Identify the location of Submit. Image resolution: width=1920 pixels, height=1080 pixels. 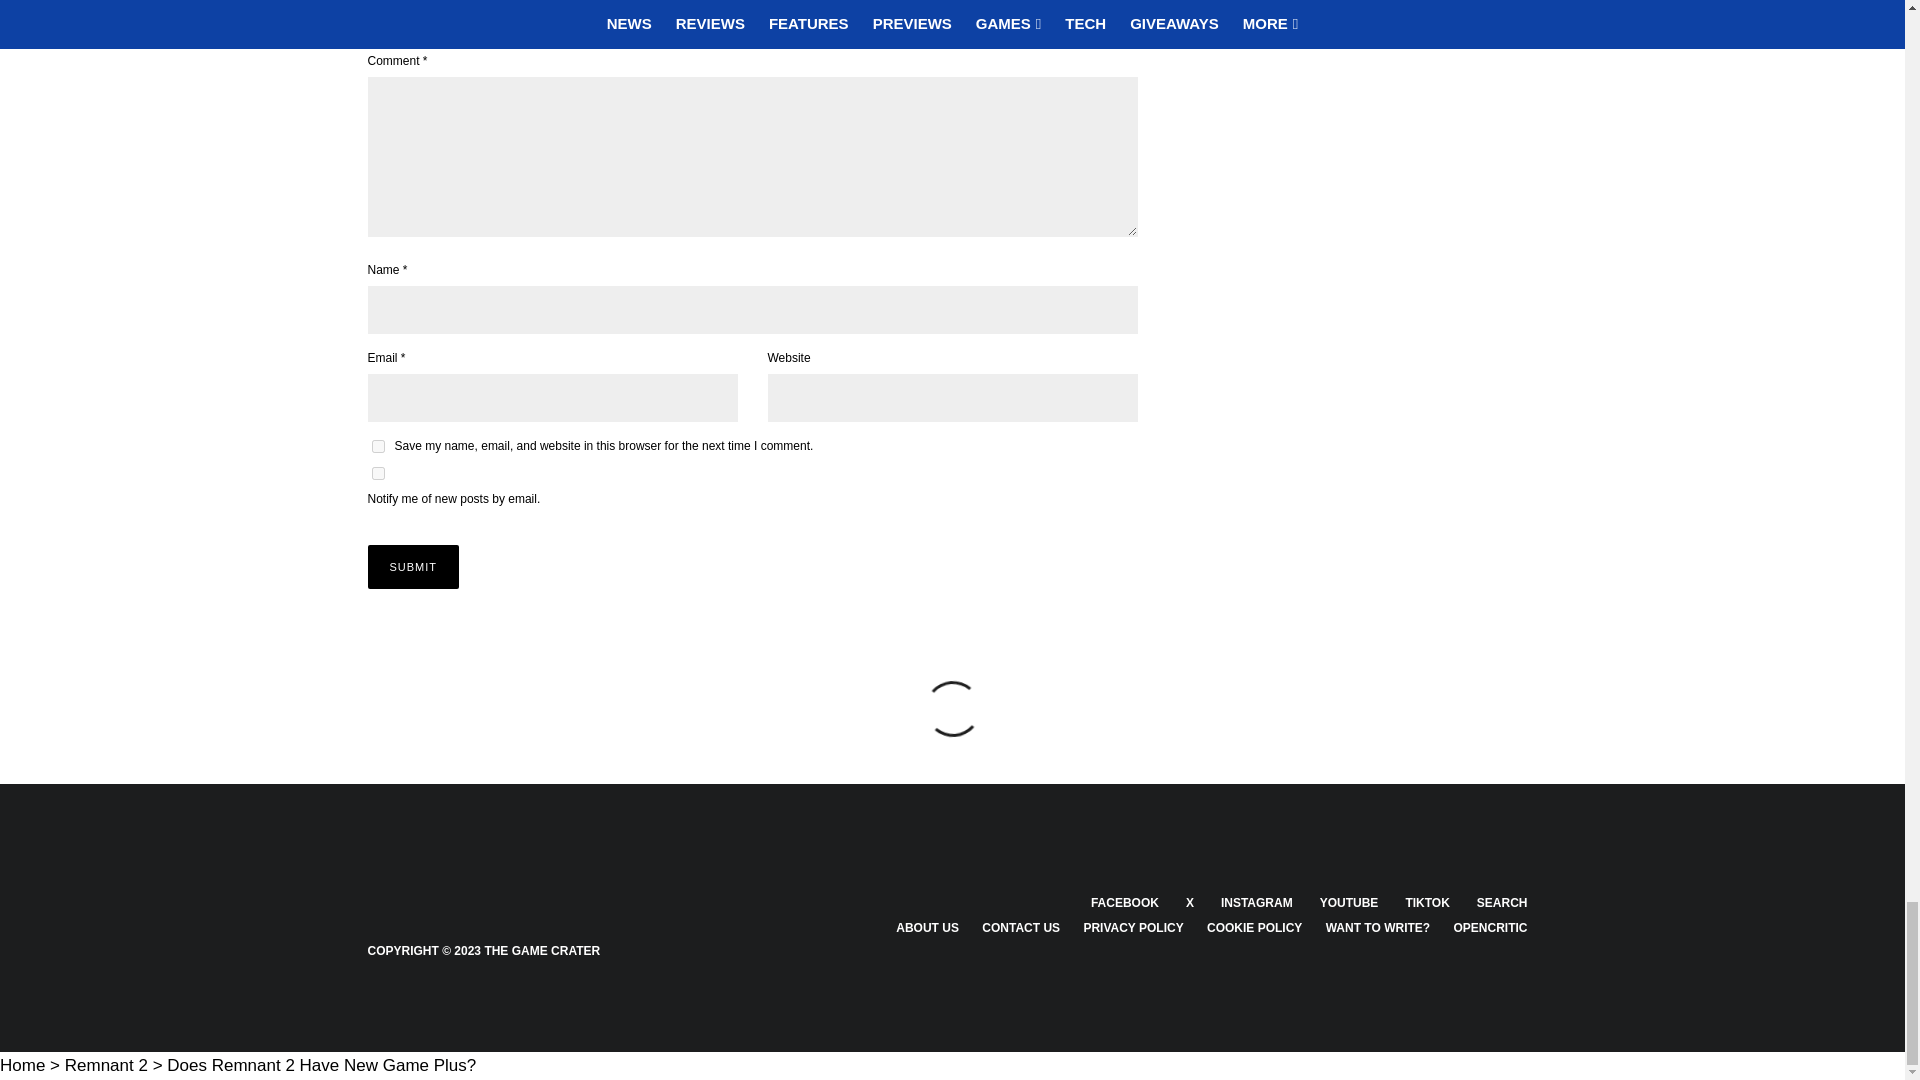
(414, 566).